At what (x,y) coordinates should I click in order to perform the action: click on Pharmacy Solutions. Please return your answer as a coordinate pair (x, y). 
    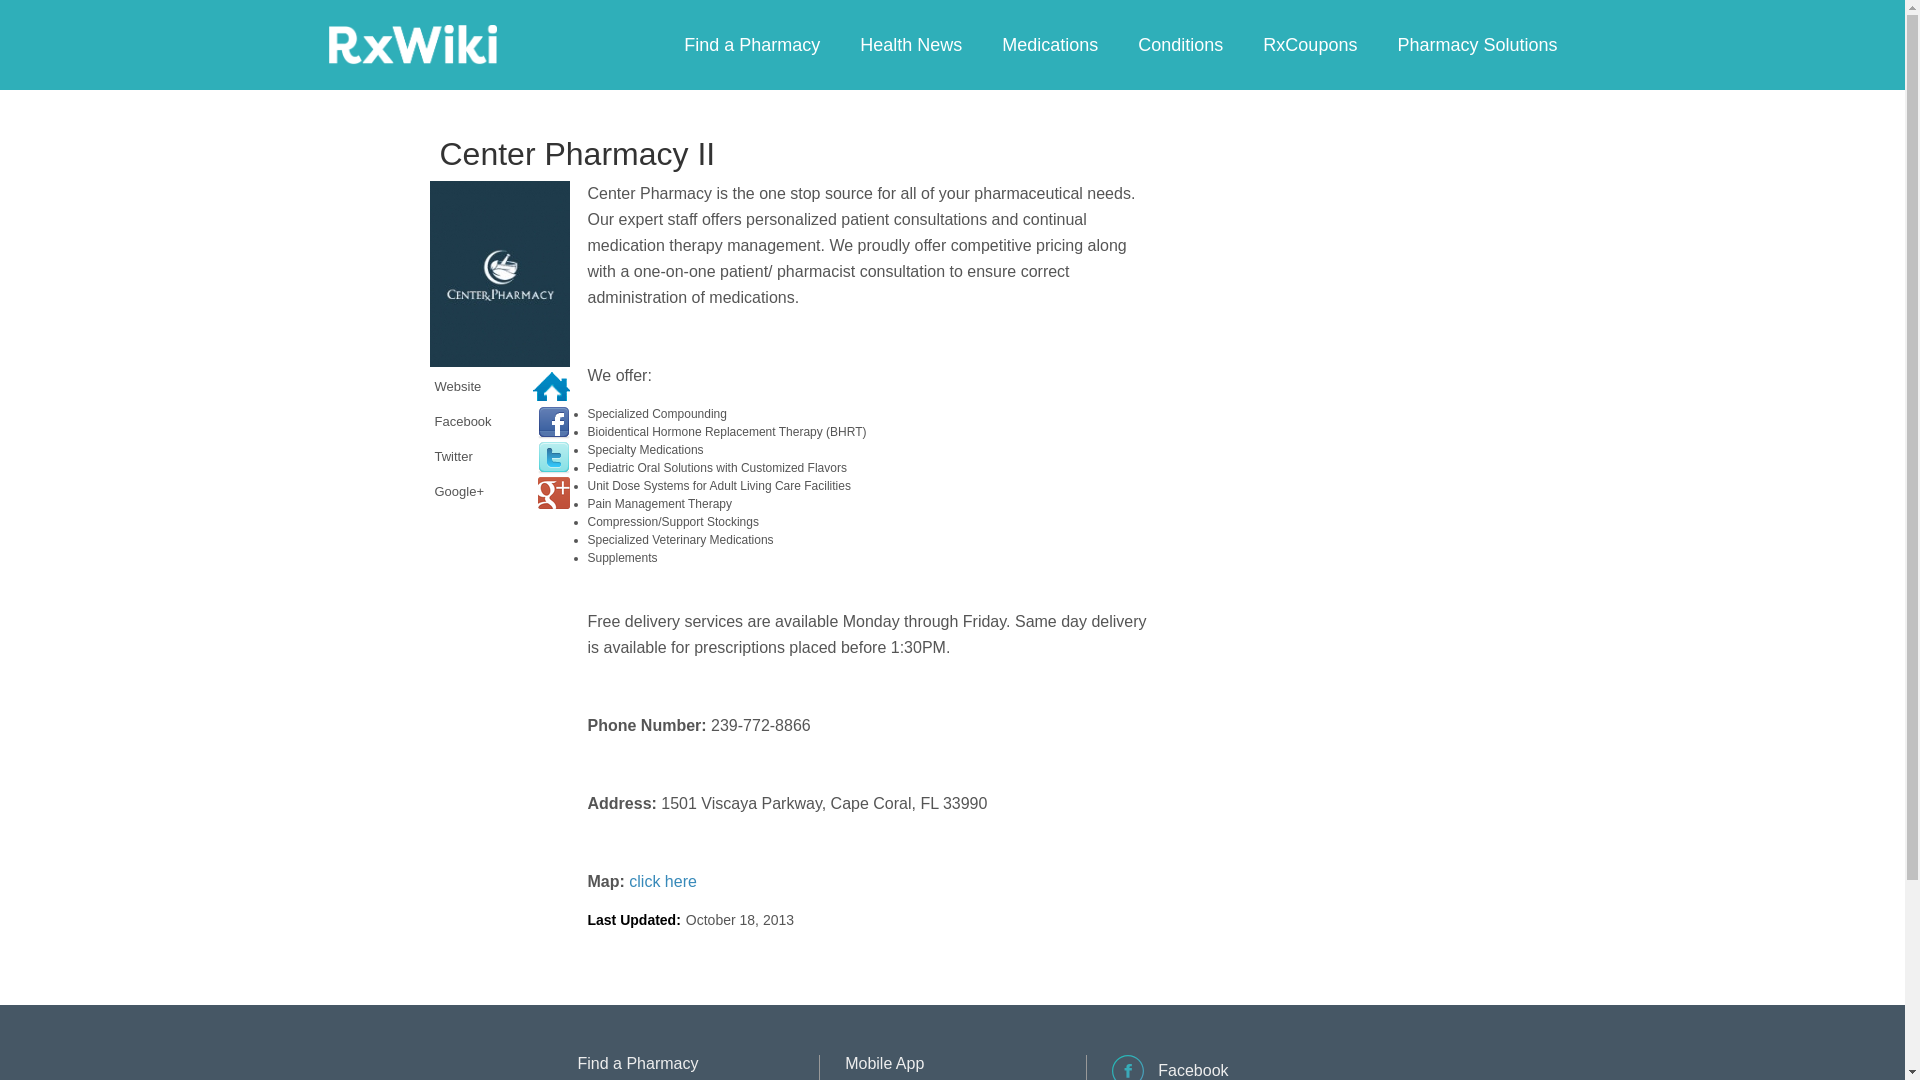
    Looking at the image, I should click on (1476, 44).